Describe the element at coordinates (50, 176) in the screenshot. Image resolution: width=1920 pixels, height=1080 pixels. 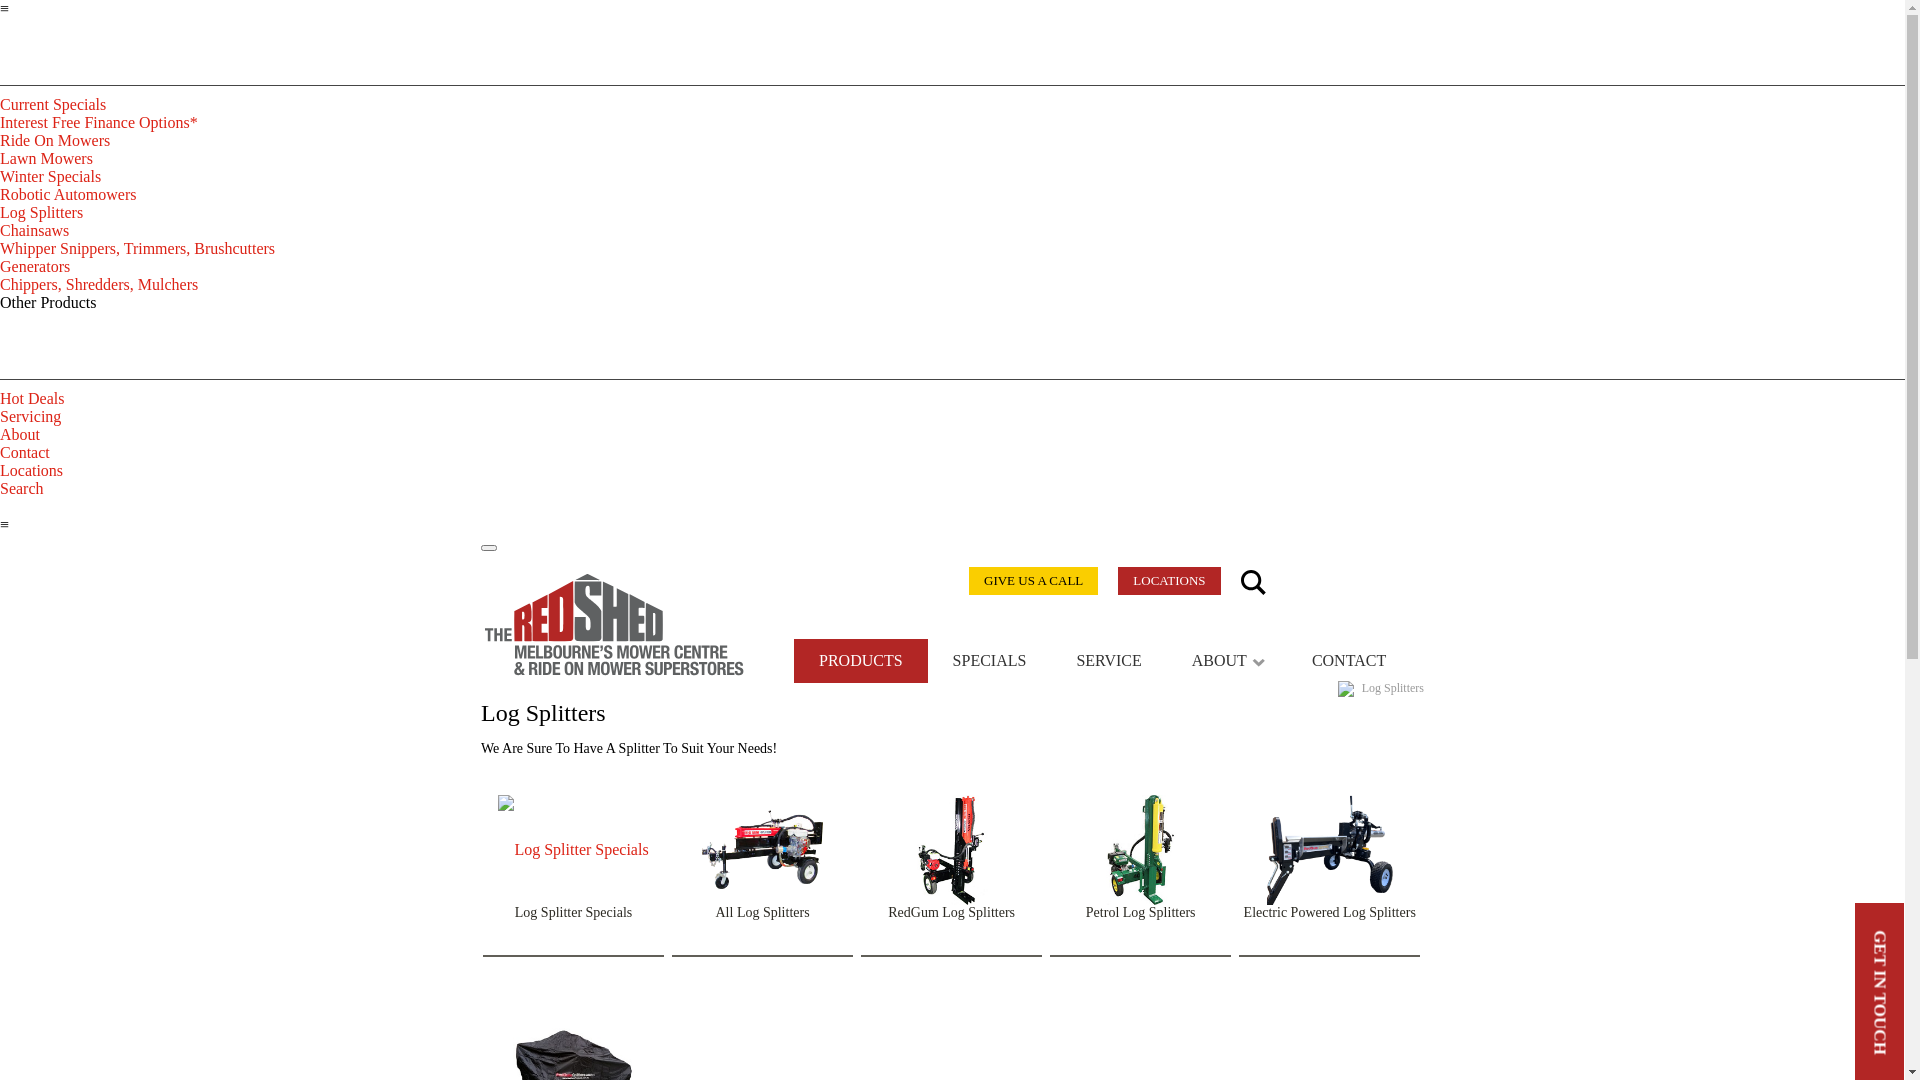
I see `Winter Specials` at that location.